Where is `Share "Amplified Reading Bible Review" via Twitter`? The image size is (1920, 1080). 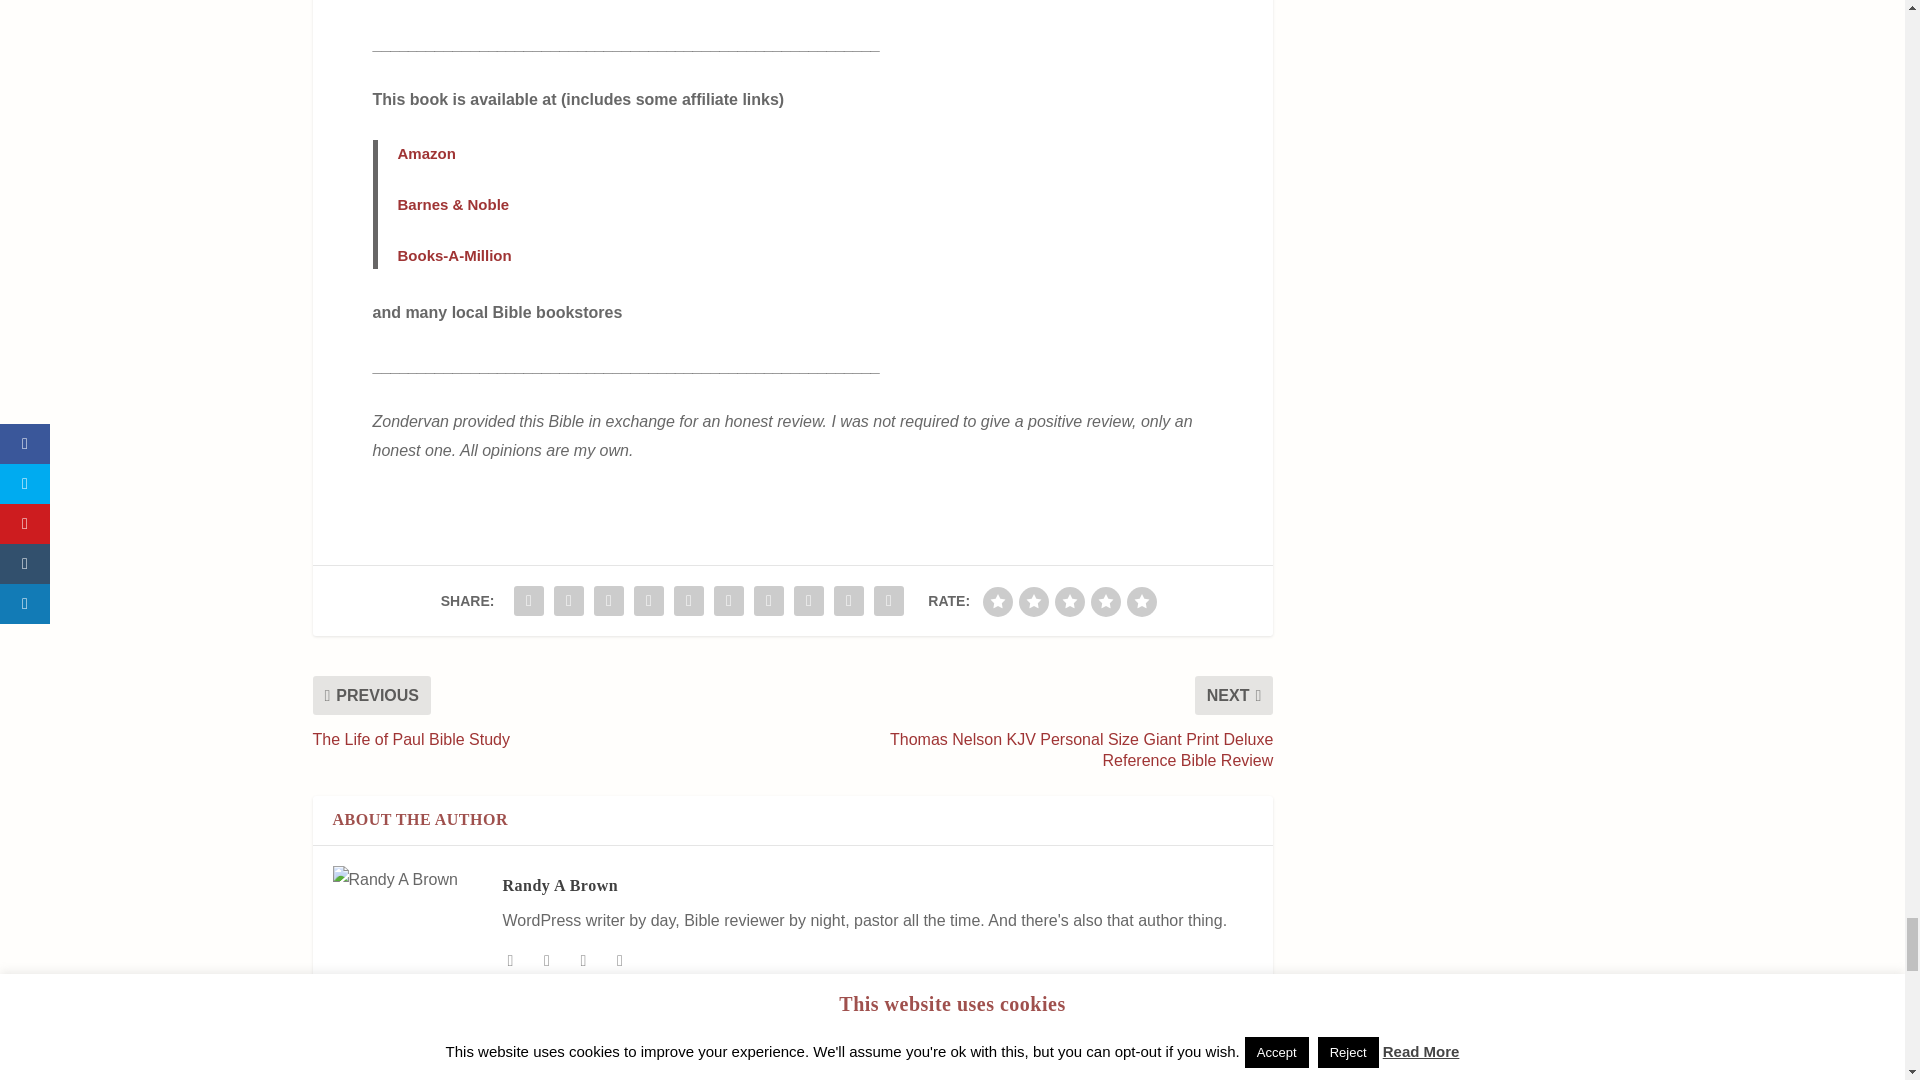
Share "Amplified Reading Bible Review" via Twitter is located at coordinates (569, 601).